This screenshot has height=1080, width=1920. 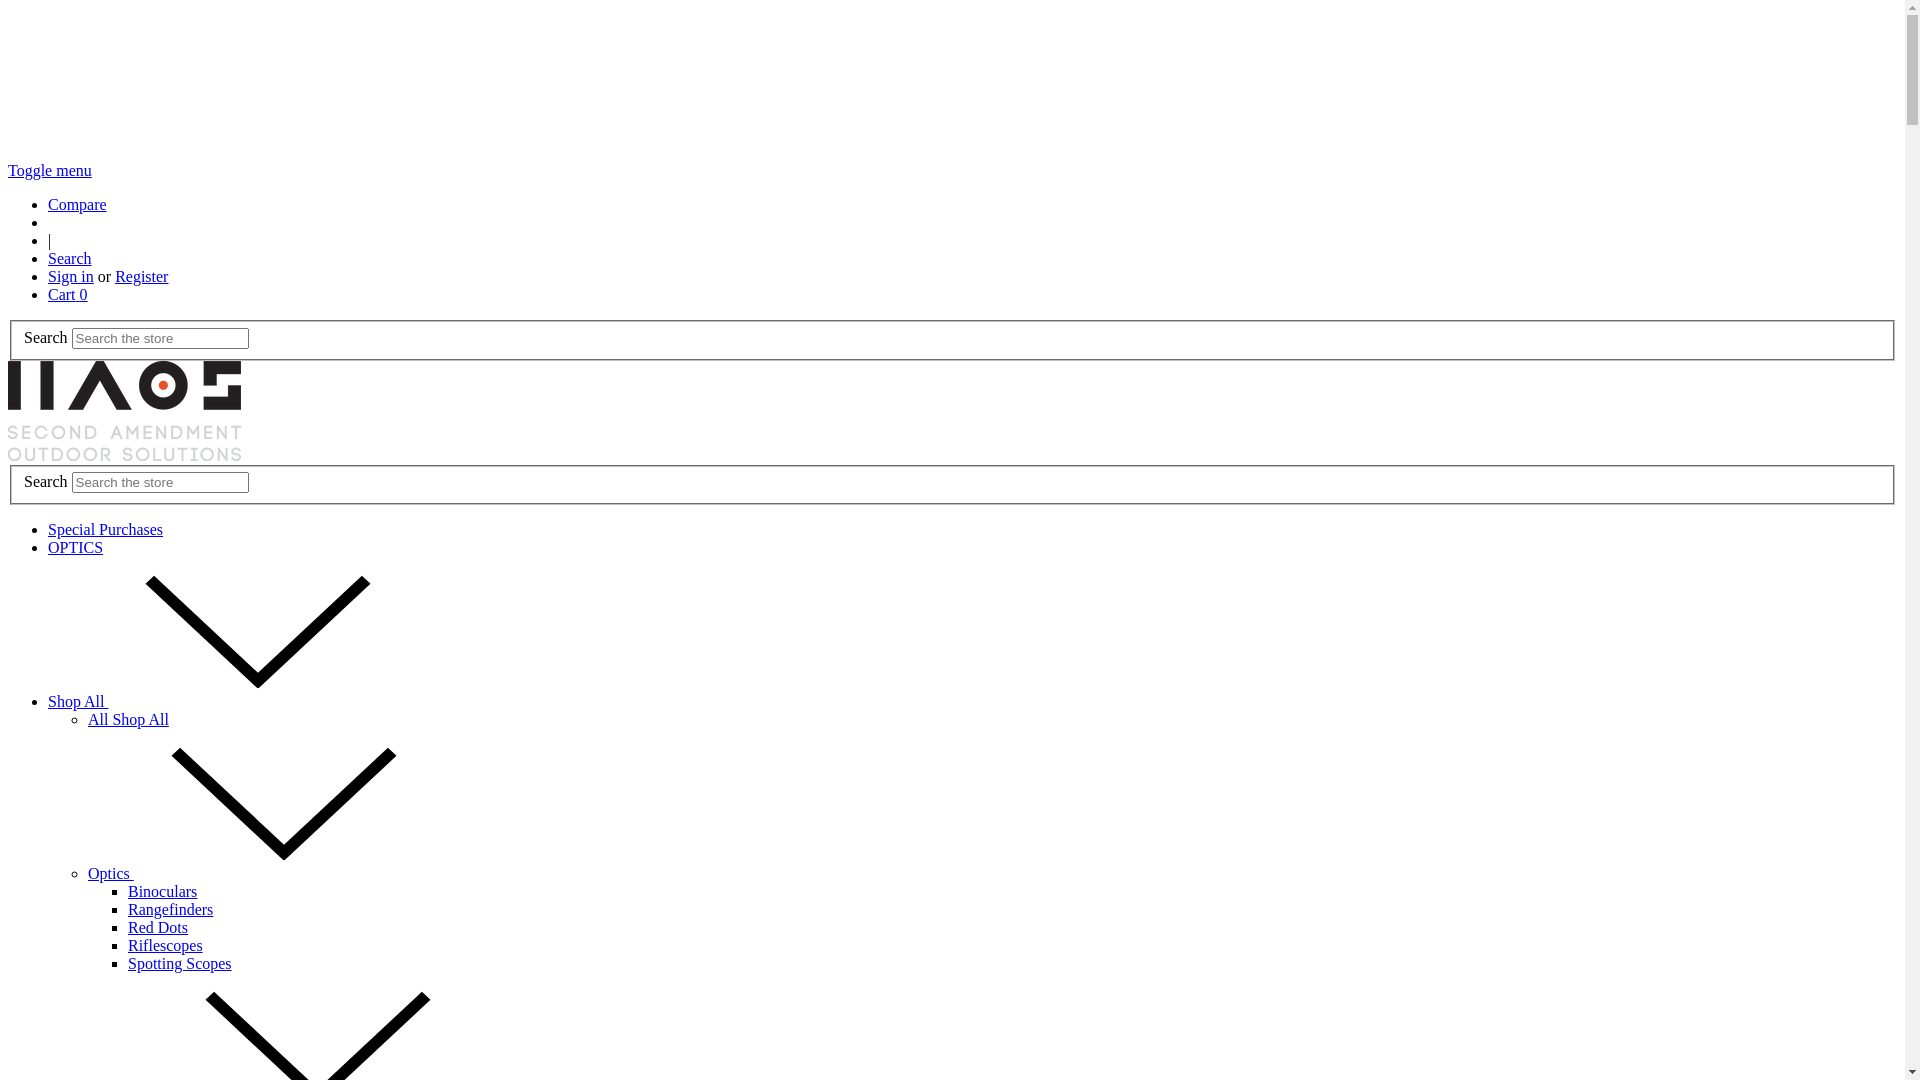 I want to click on Binoculars, so click(x=162, y=891).